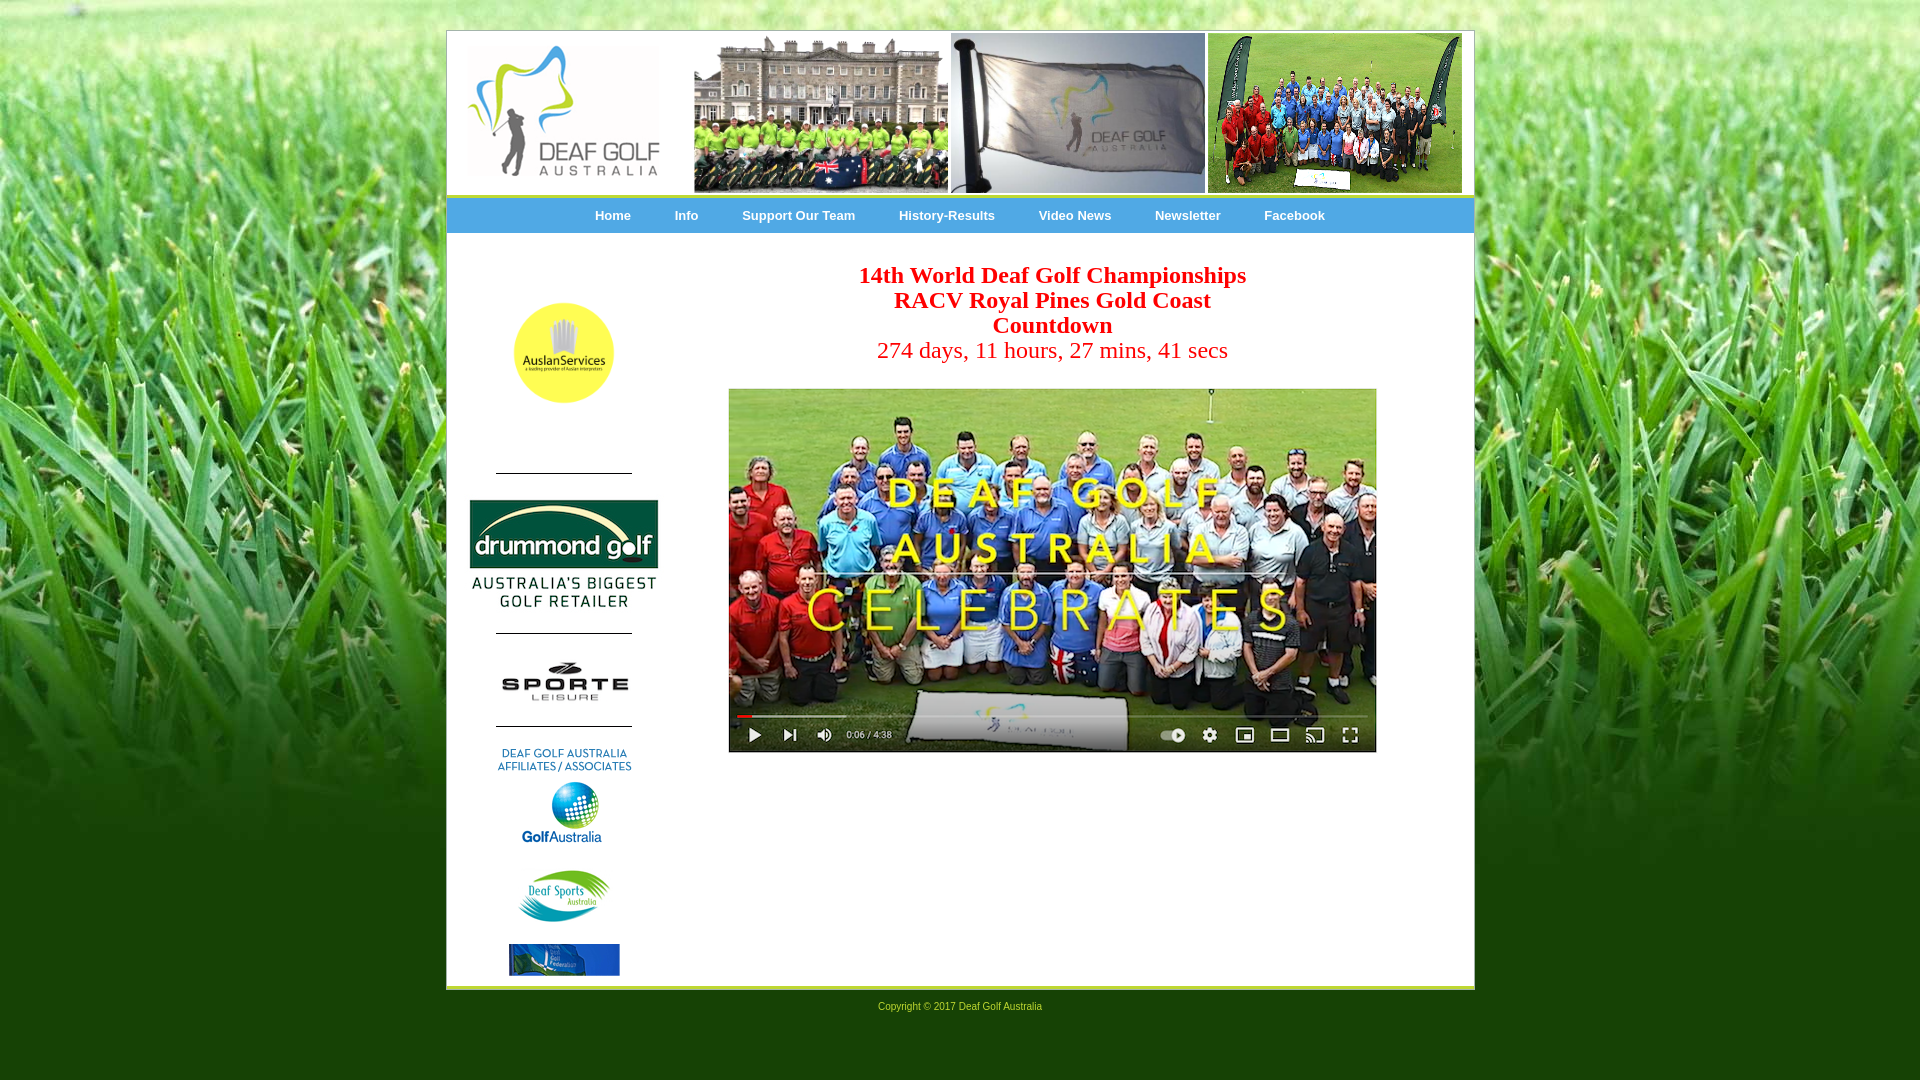  What do you see at coordinates (1076, 216) in the screenshot?
I see `Video News` at bounding box center [1076, 216].